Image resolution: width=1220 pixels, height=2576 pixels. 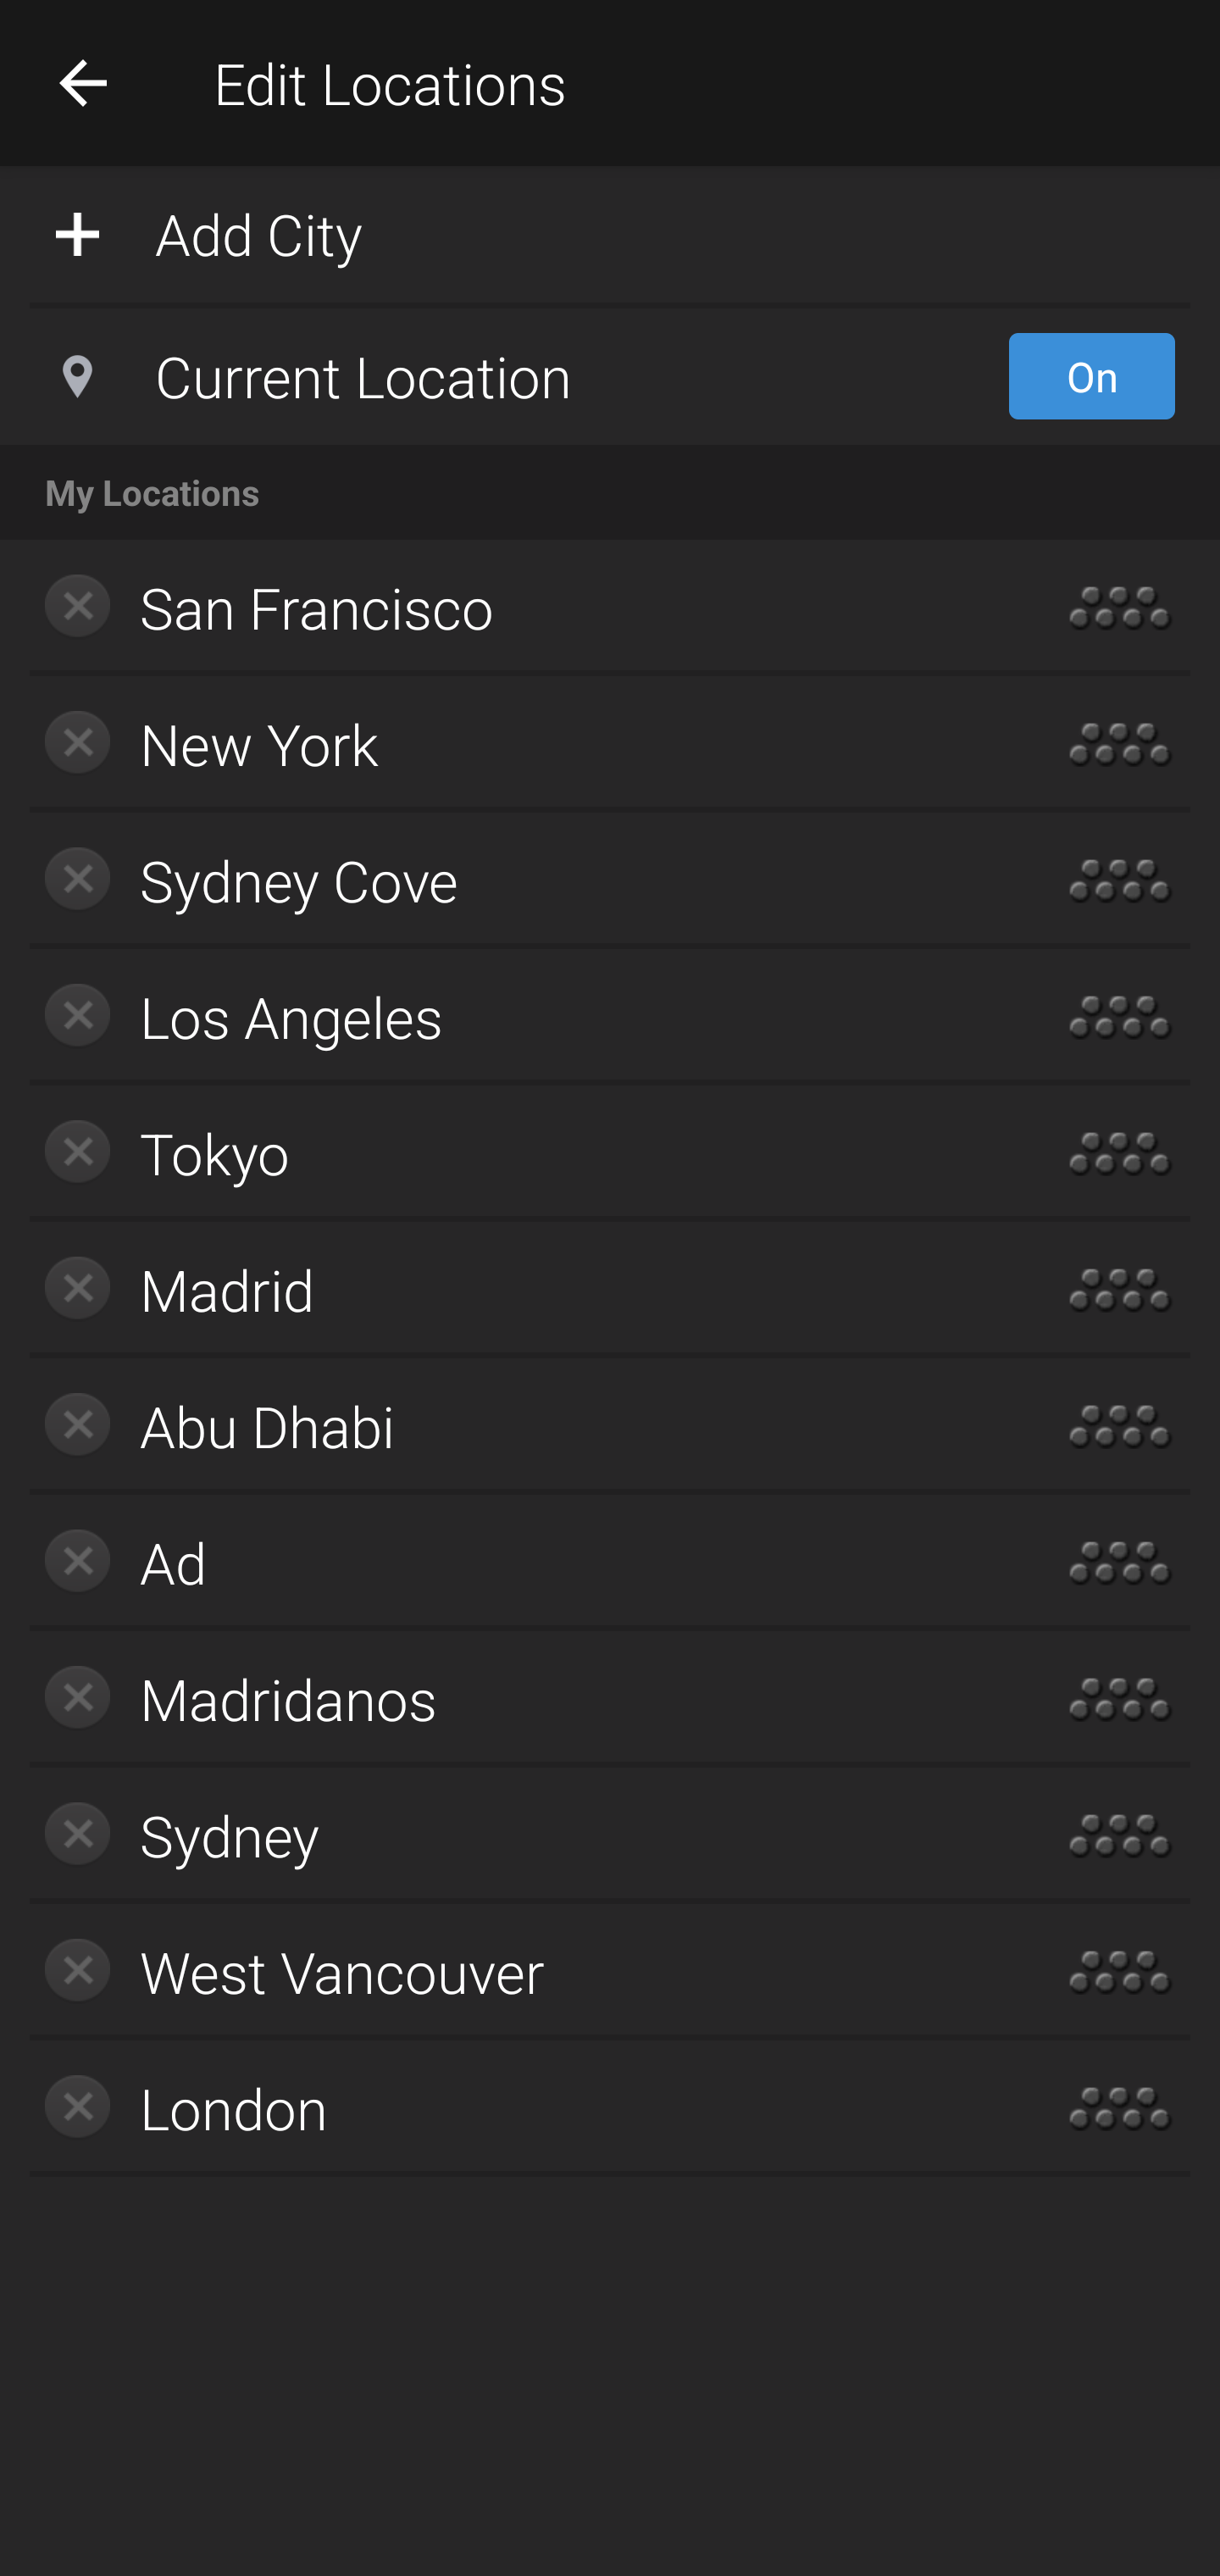 I want to click on Delete: Tokyo Tokyo, so click(x=512, y=1152).